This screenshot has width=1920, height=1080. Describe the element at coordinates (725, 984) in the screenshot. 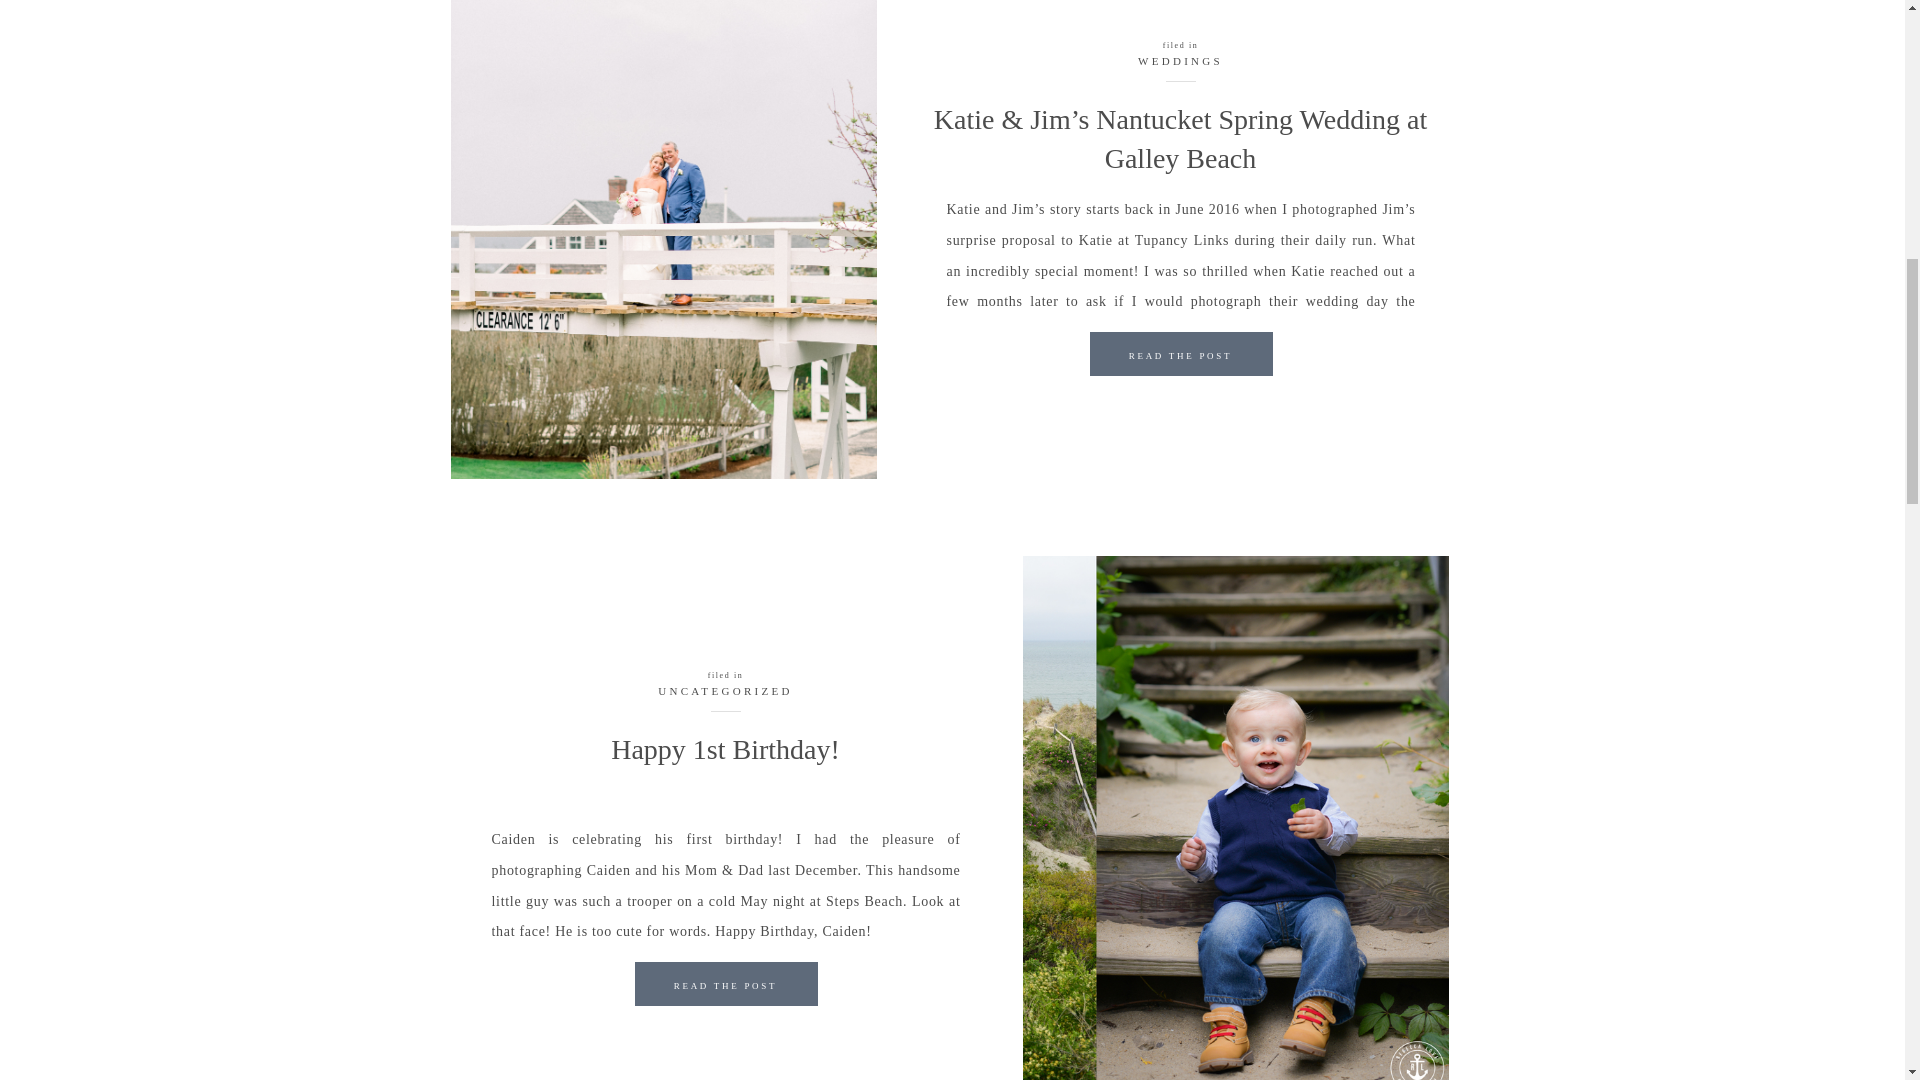

I see `Happy 1st Birthday!` at that location.